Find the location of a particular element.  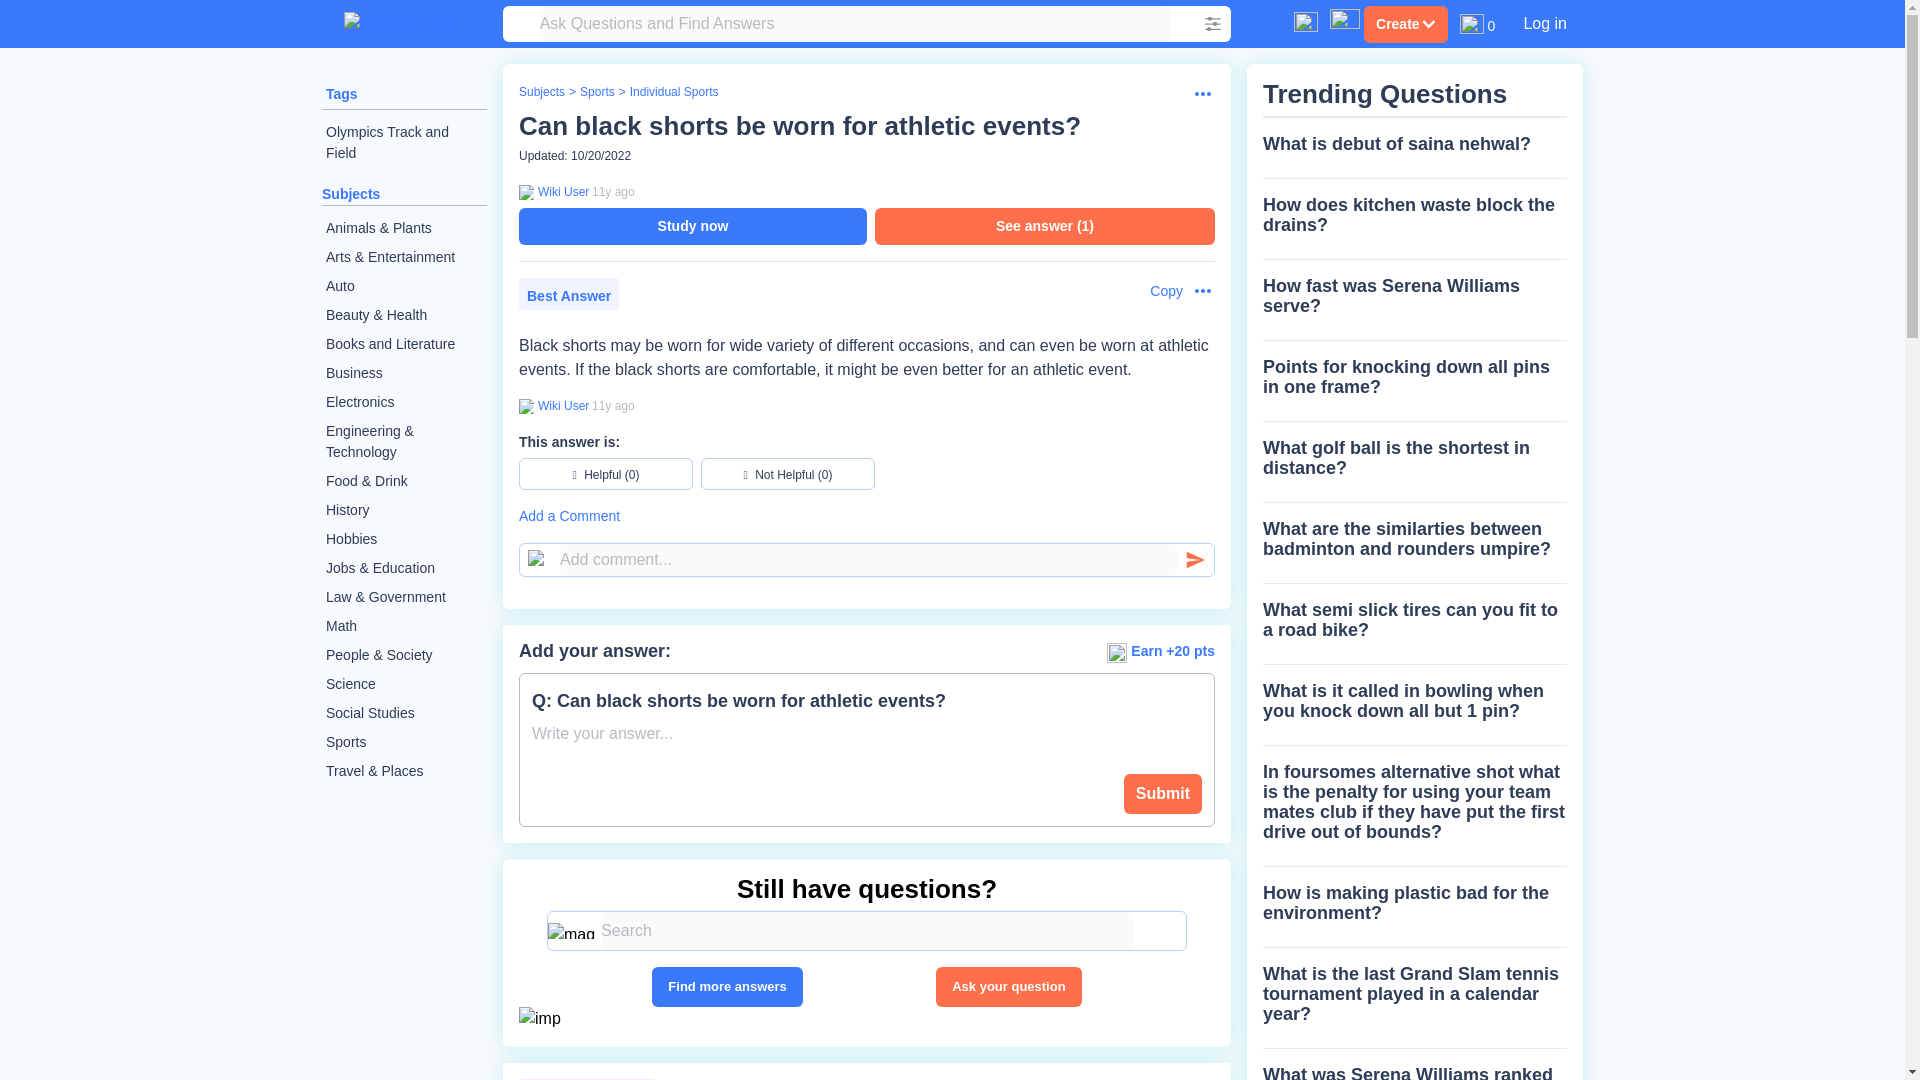

Olympics Track and Field is located at coordinates (404, 142).